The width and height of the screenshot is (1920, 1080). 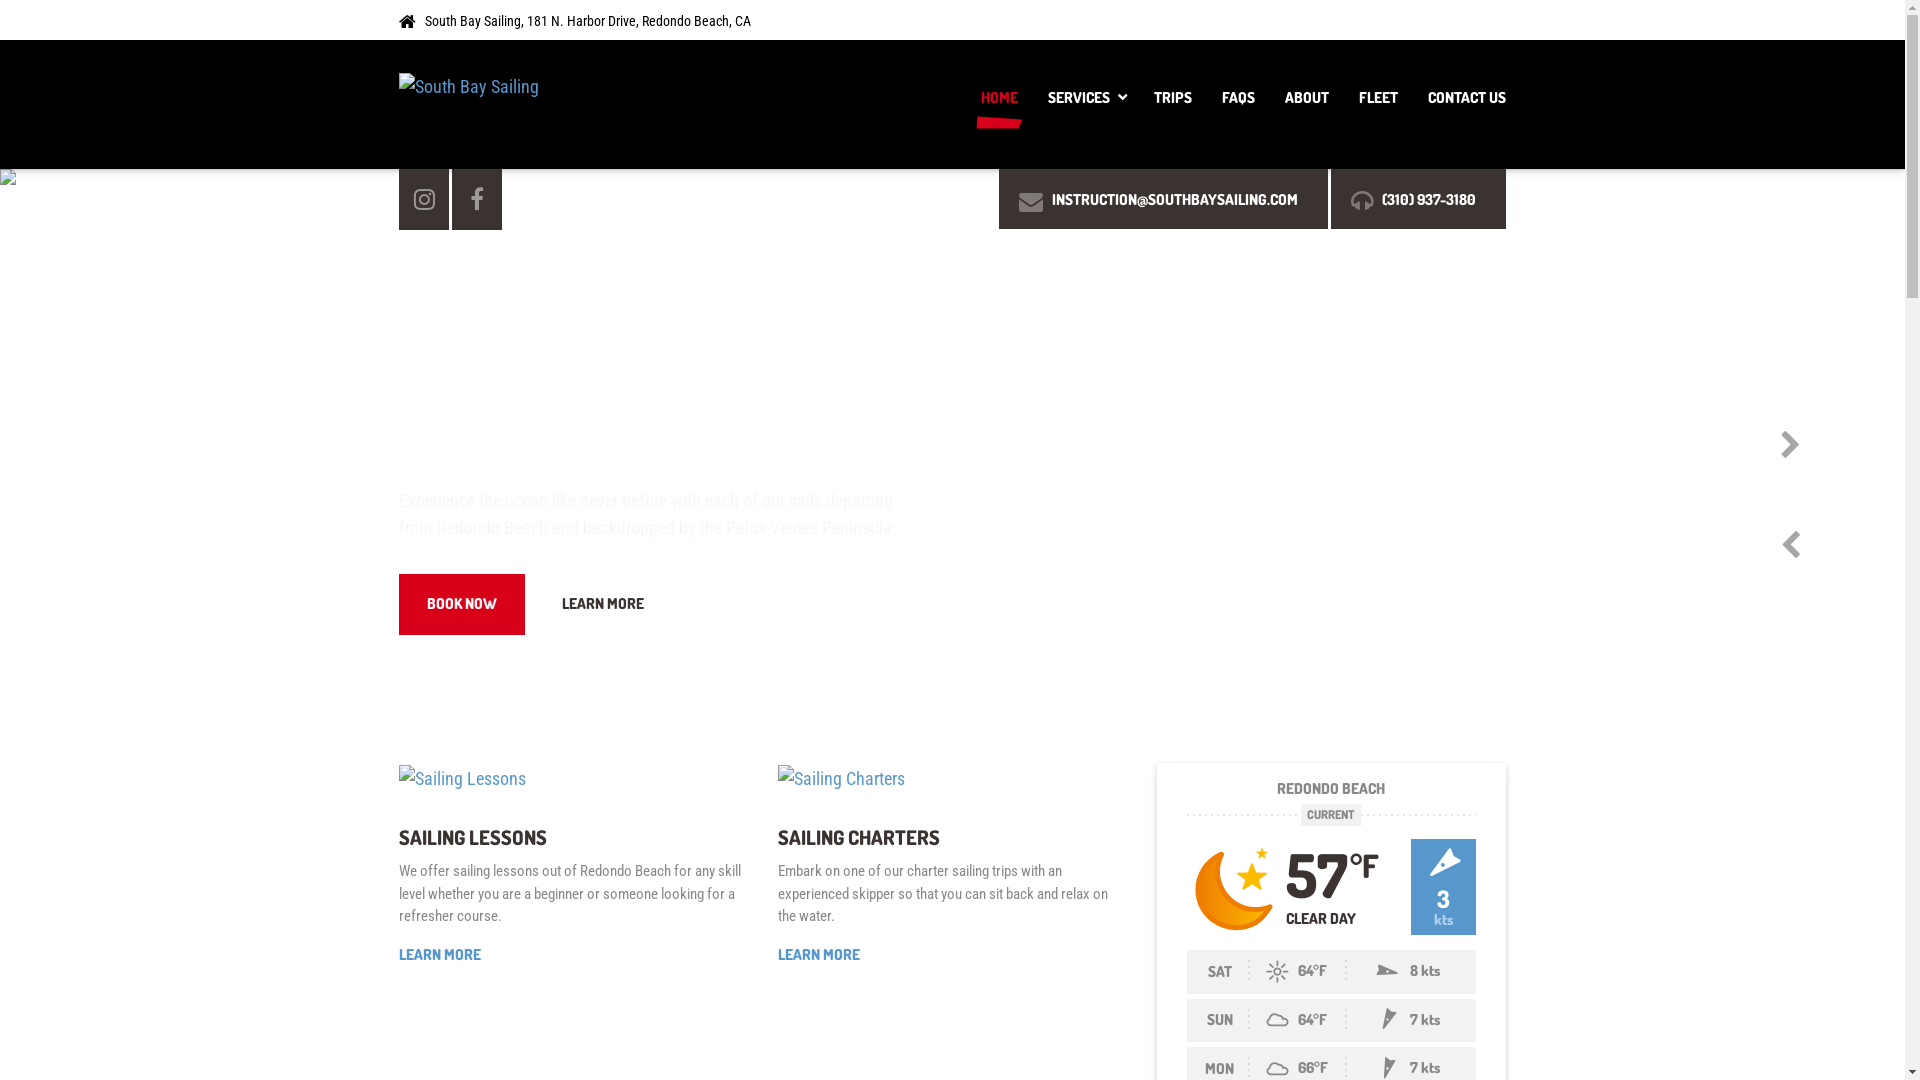 What do you see at coordinates (462, 604) in the screenshot?
I see `BOOK NOW` at bounding box center [462, 604].